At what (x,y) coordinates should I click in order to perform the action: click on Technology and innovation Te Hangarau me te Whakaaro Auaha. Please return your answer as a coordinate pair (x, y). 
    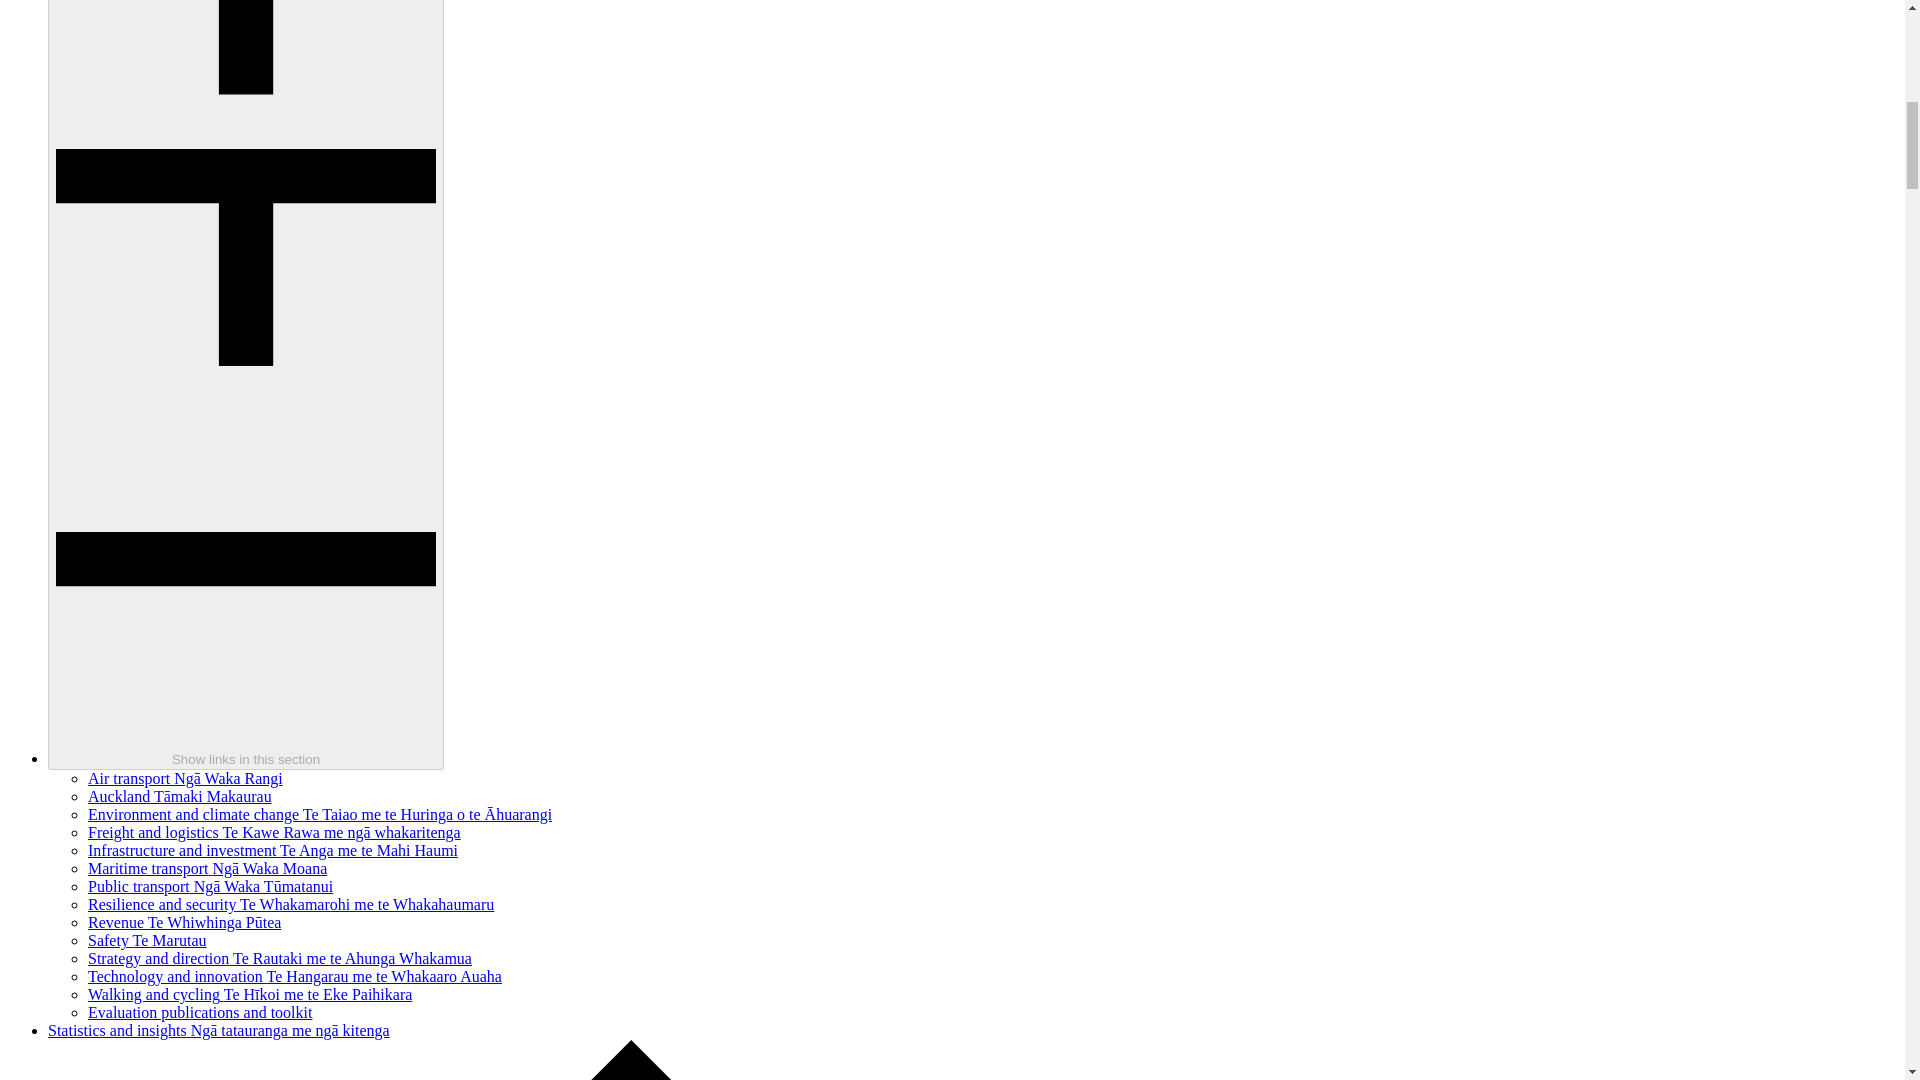
    Looking at the image, I should click on (294, 976).